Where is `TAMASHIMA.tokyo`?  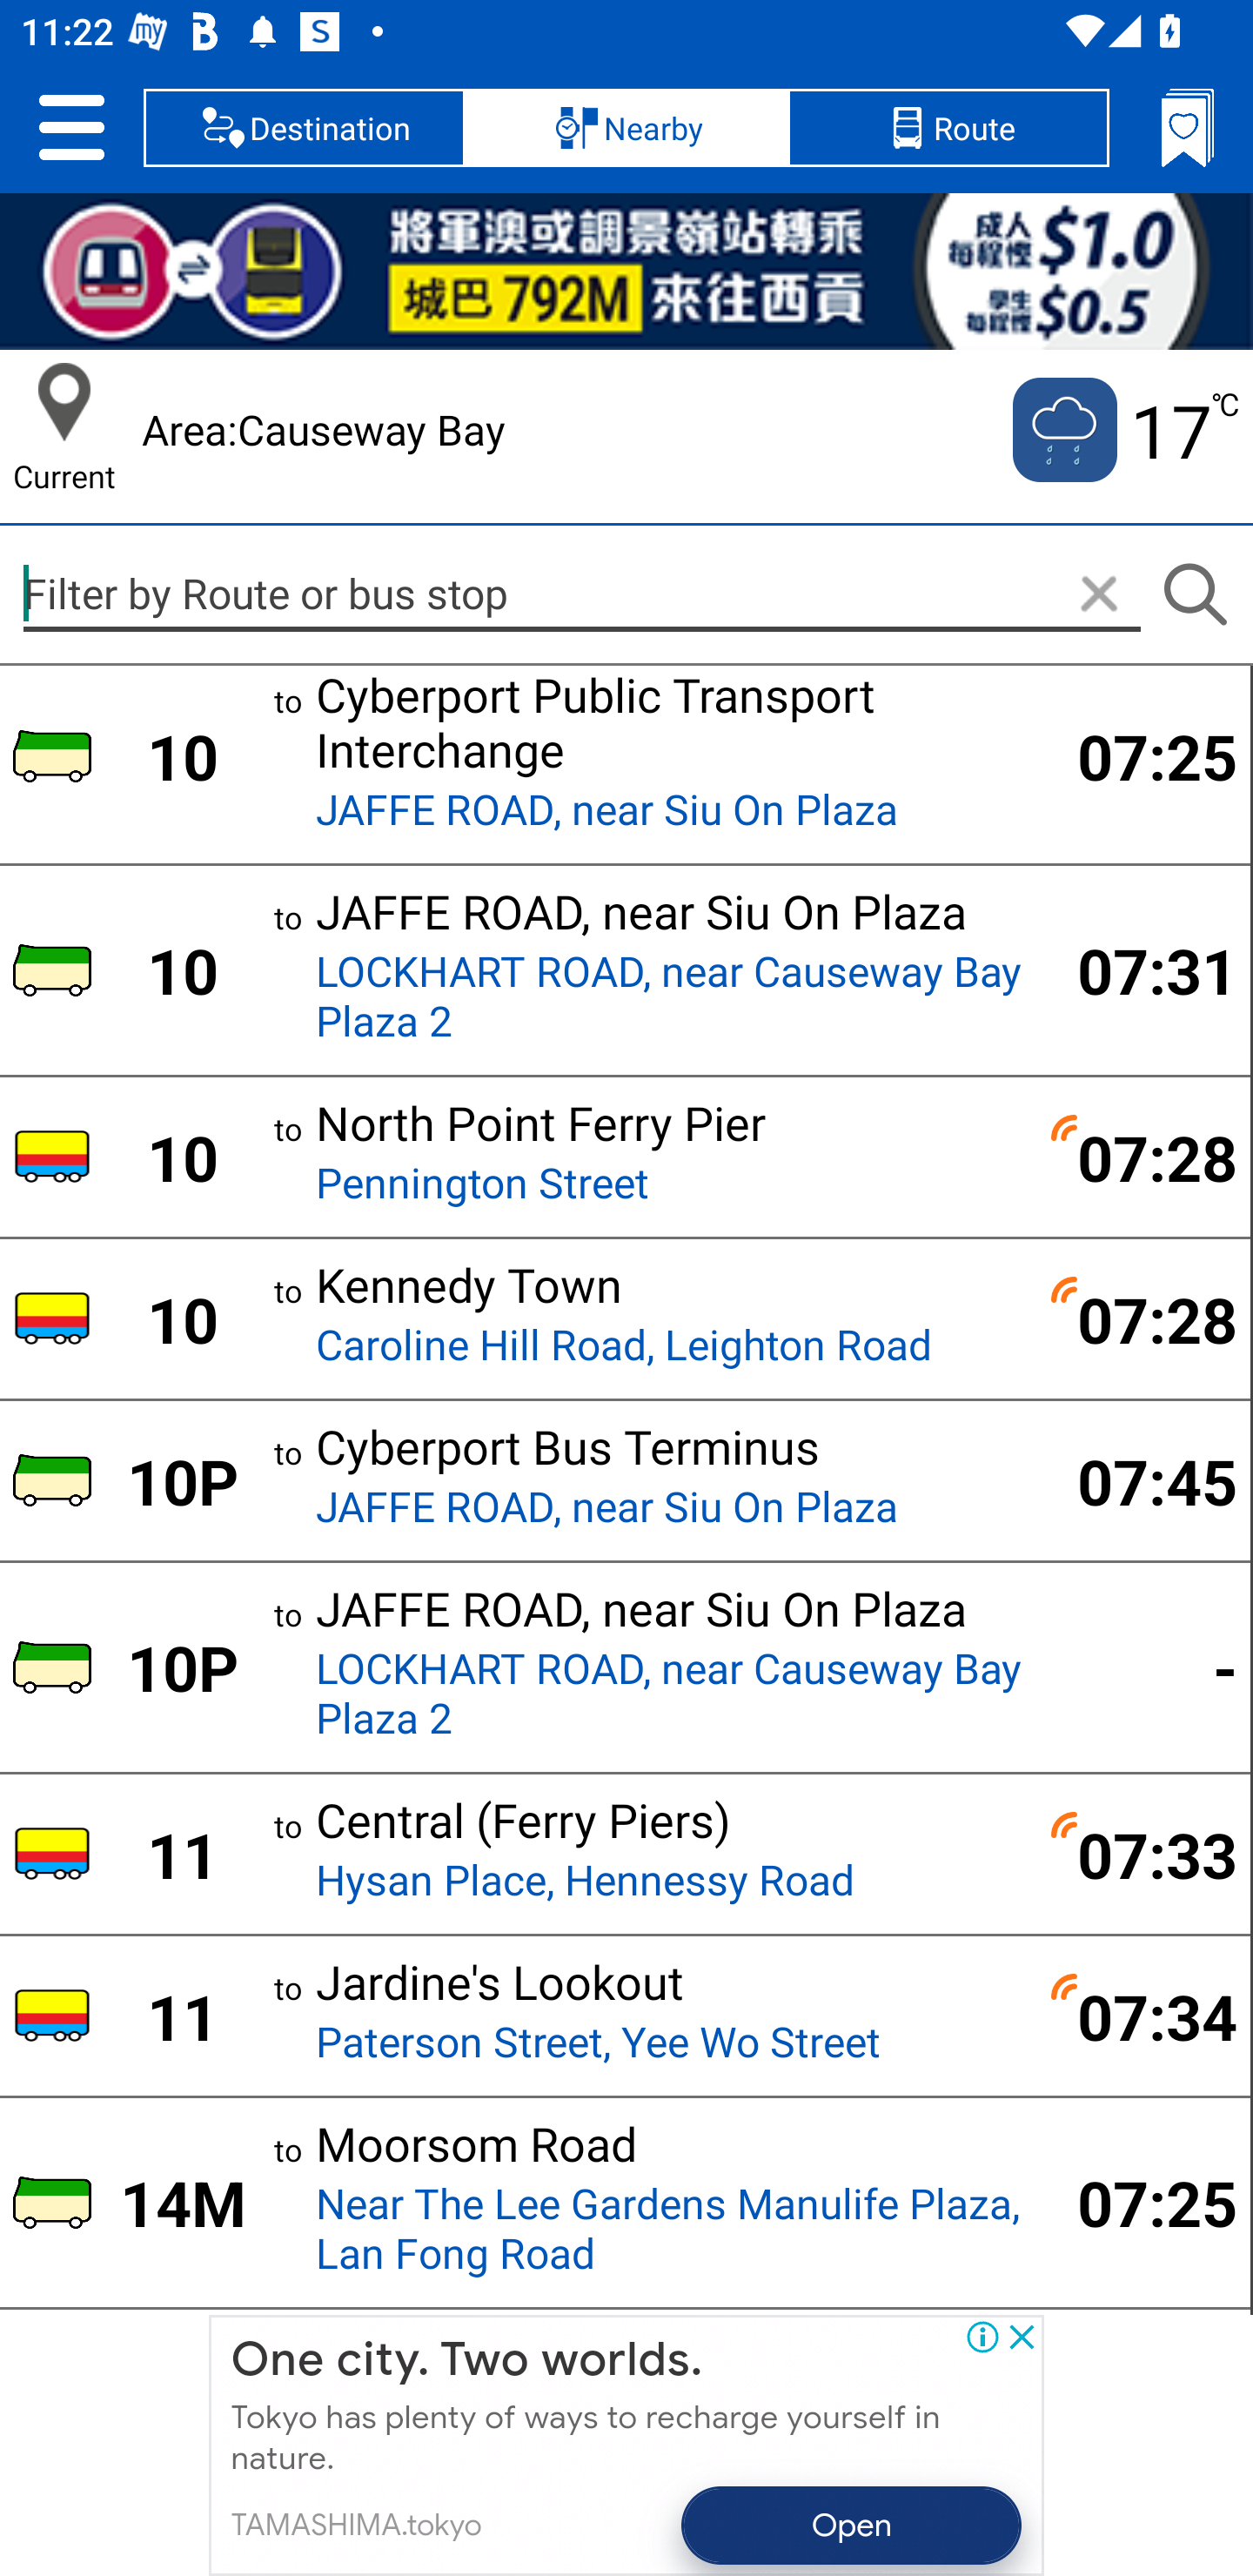
TAMASHIMA.tokyo is located at coordinates (355, 2526).